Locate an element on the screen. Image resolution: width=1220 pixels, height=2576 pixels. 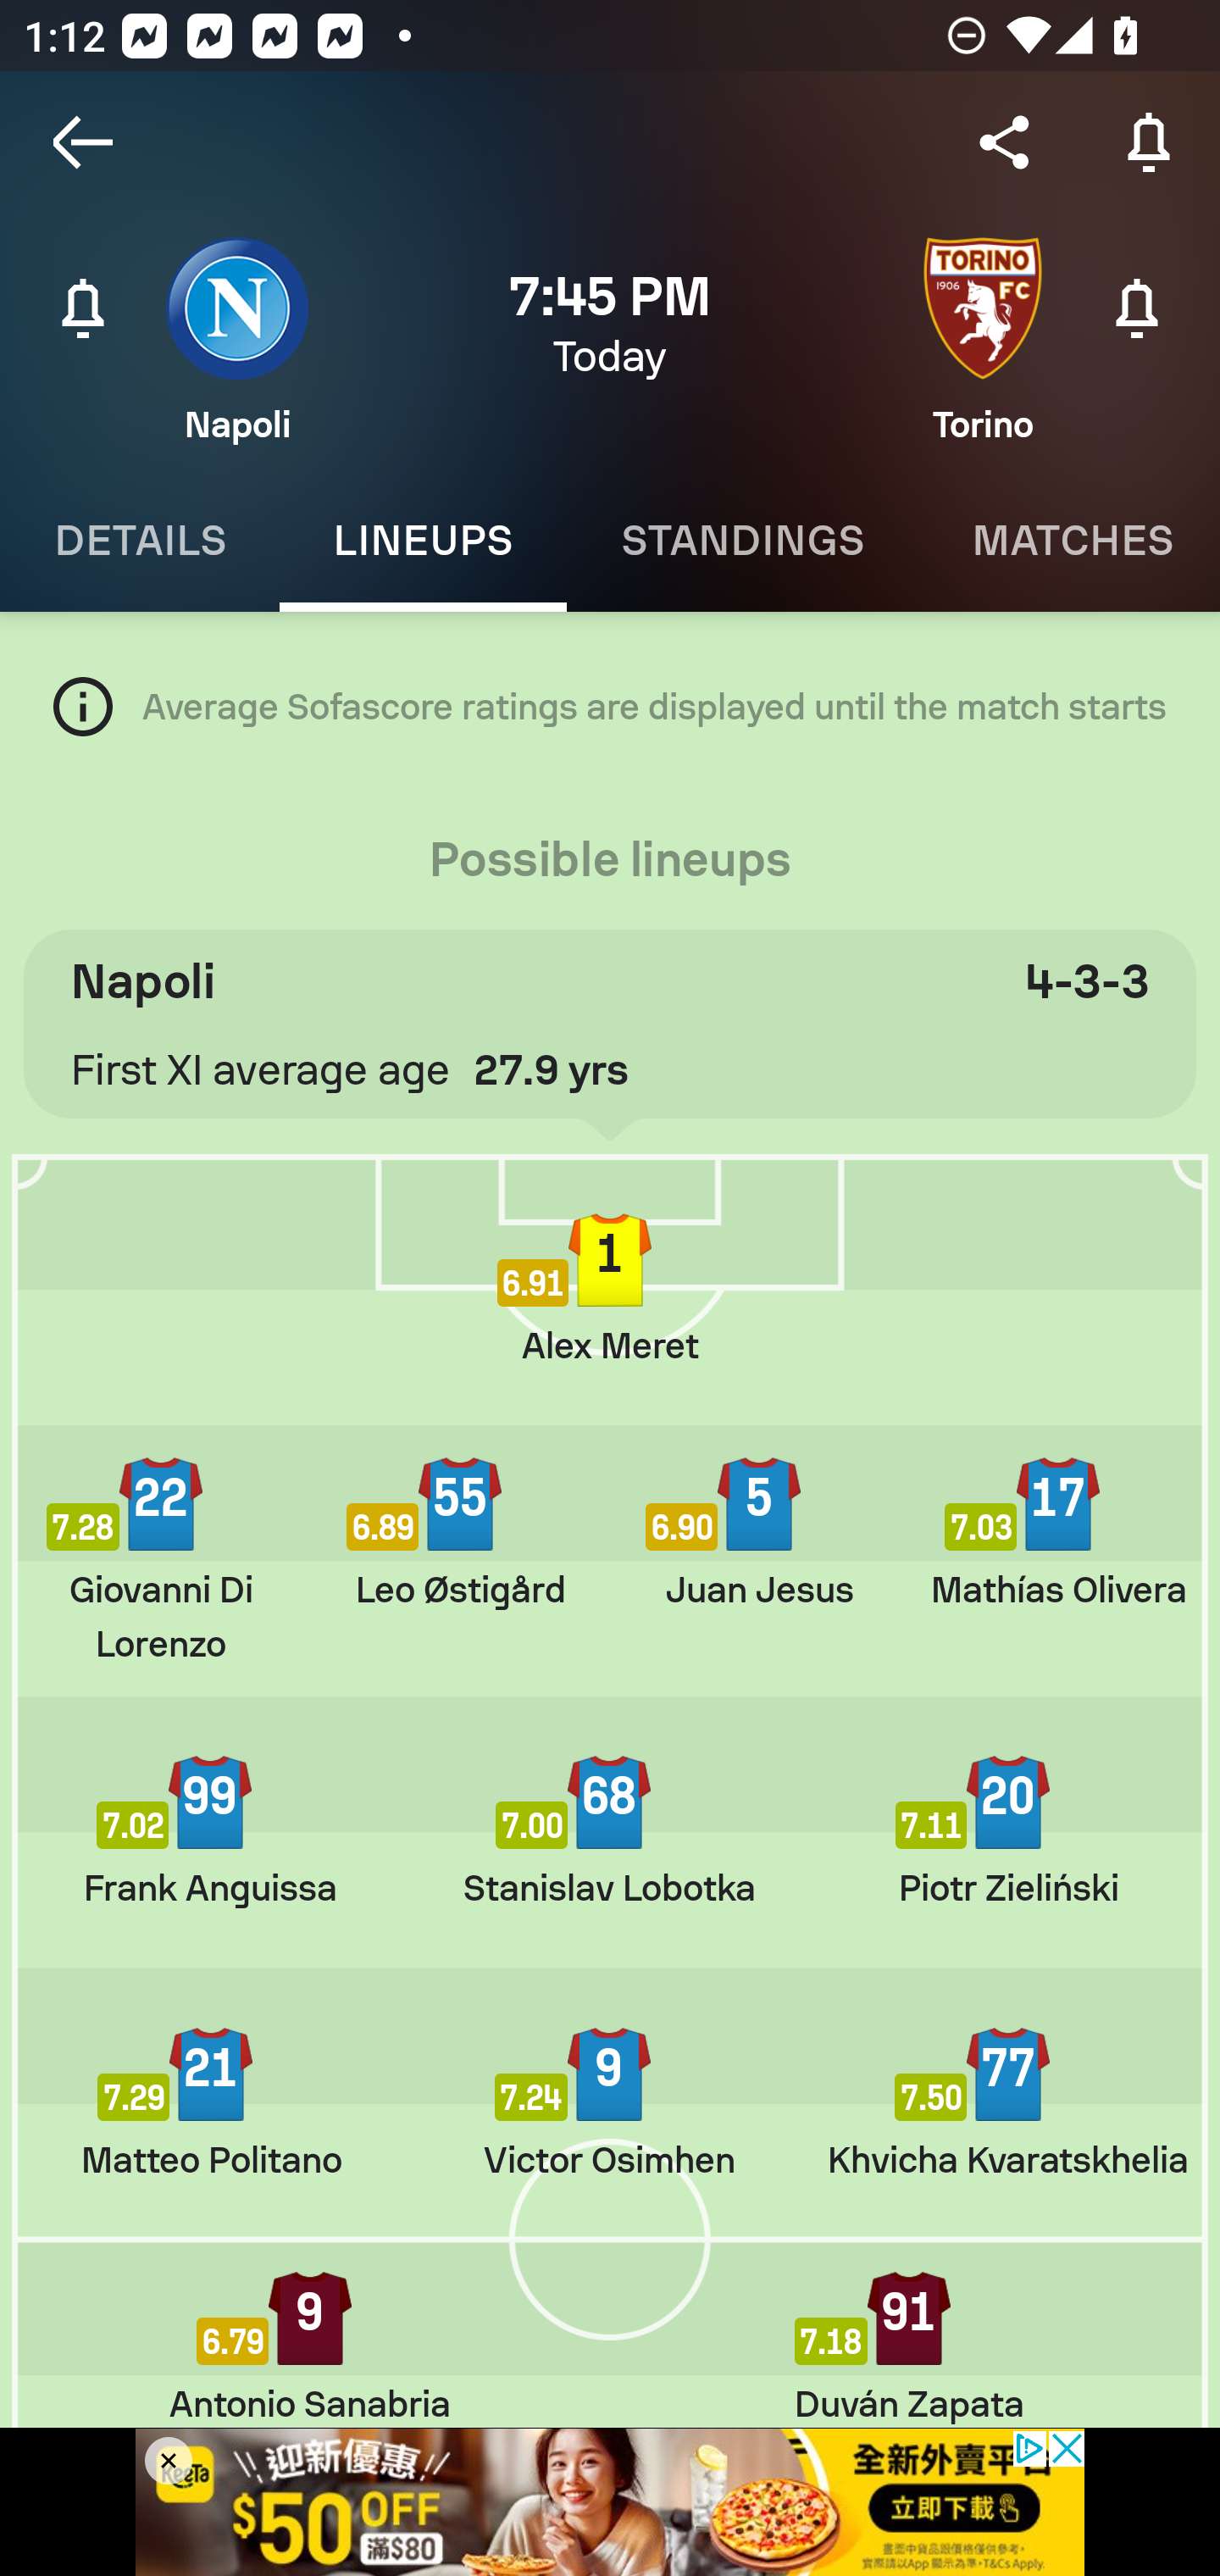
Stanislav Lobotka is located at coordinates (608, 1831).